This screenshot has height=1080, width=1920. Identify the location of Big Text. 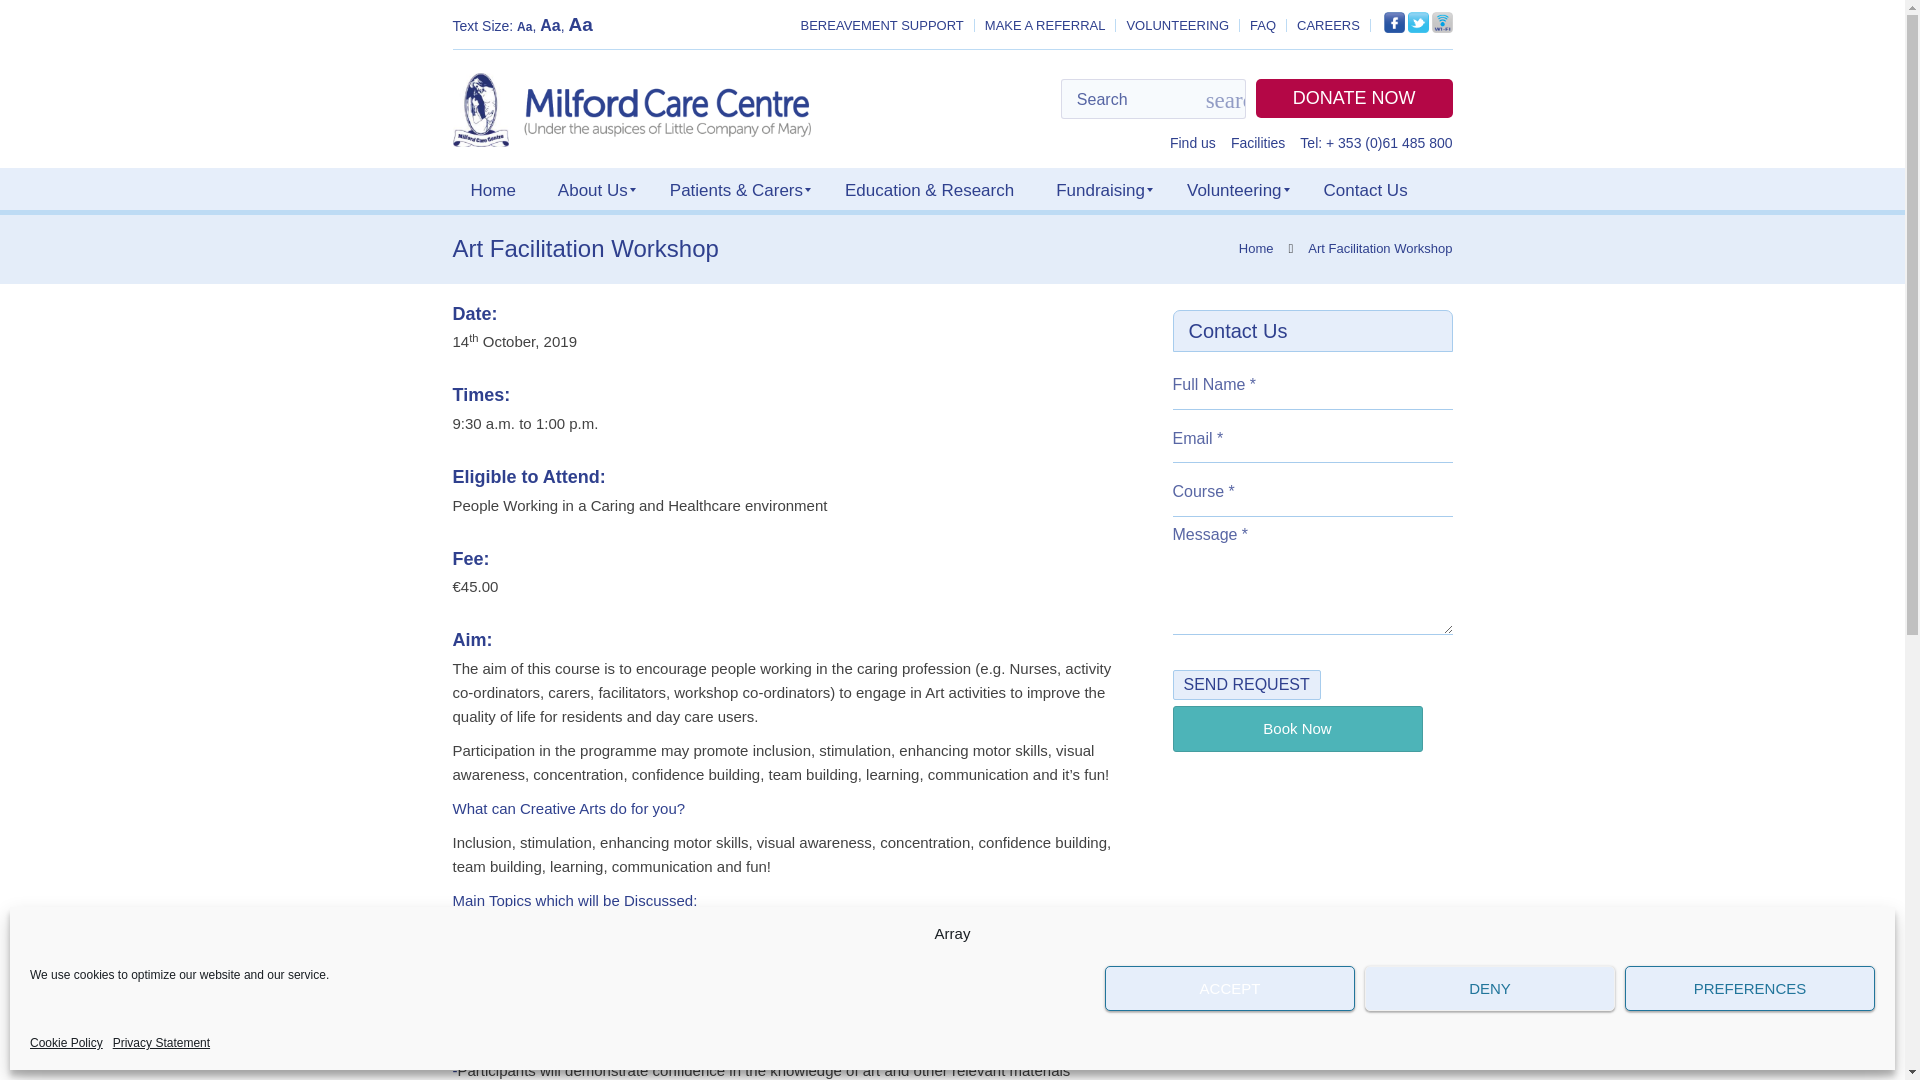
(550, 25).